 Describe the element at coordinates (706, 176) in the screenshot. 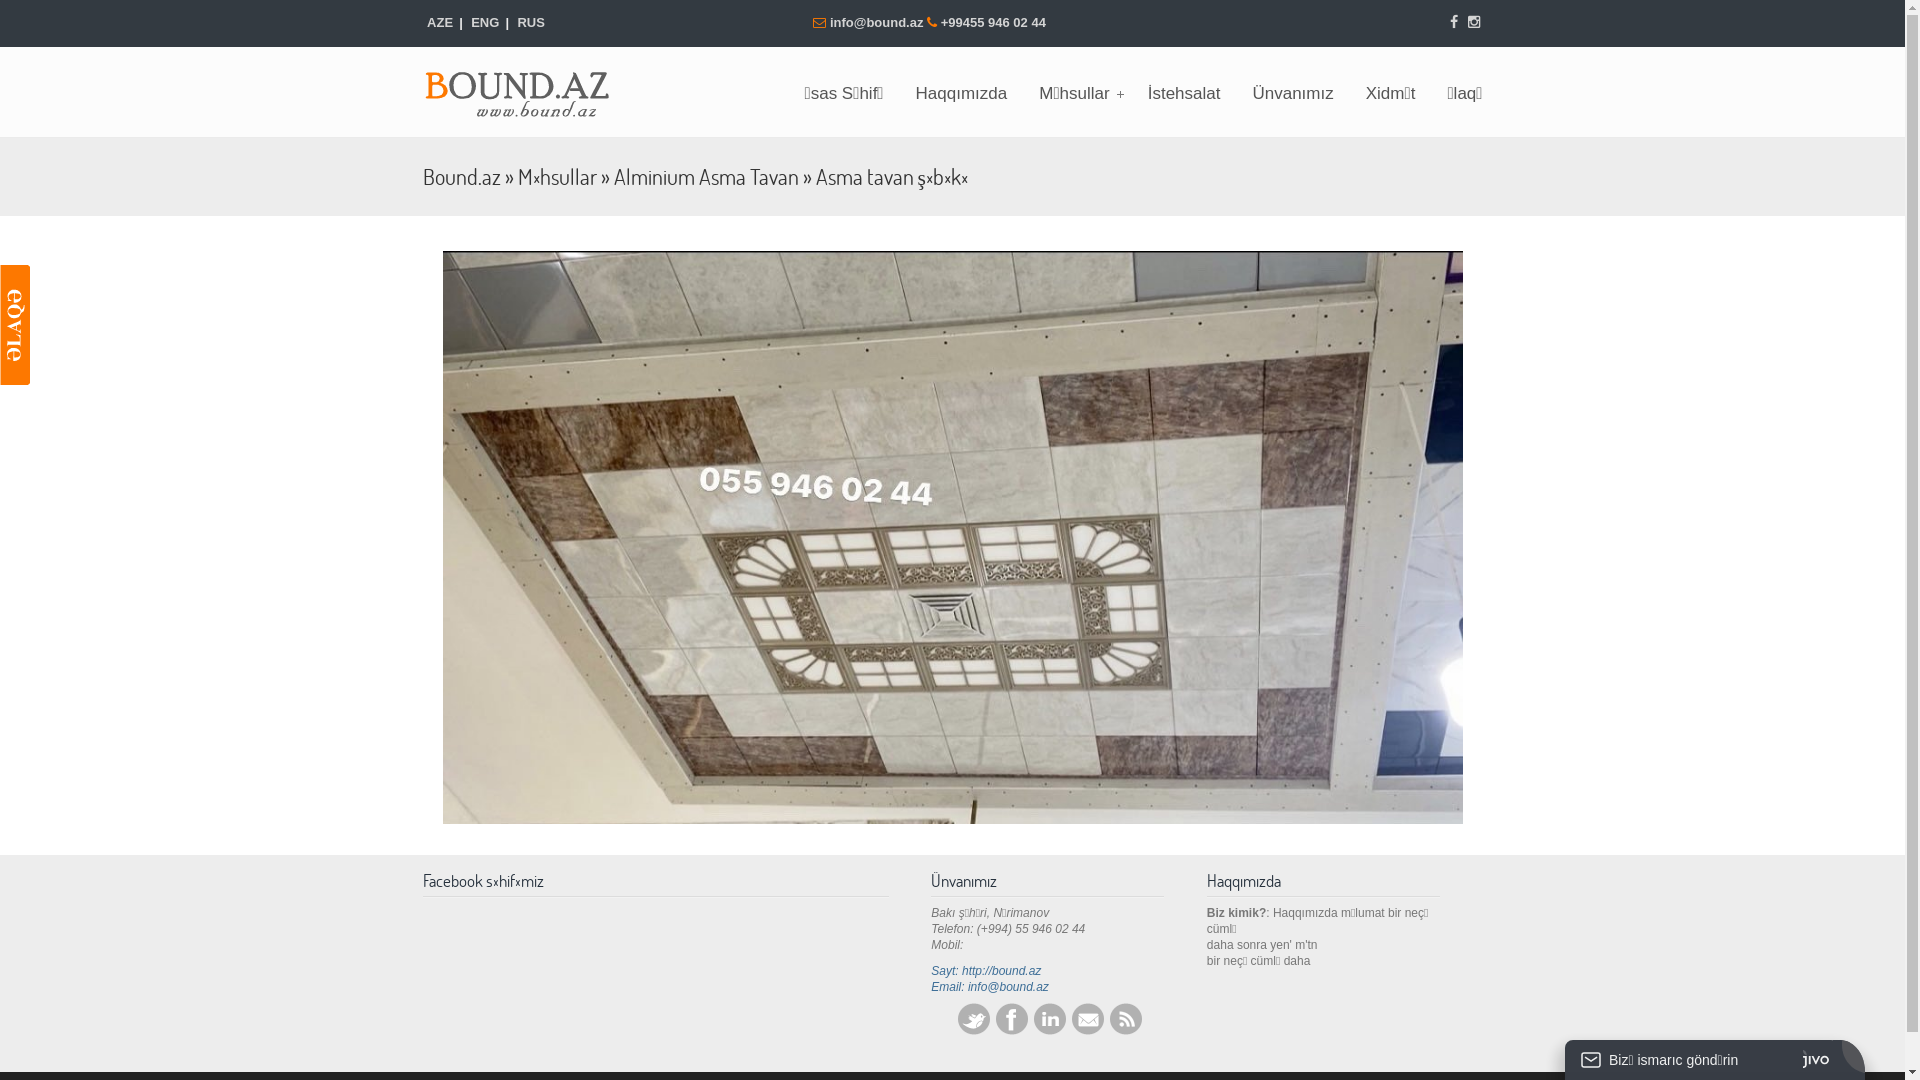

I see `Alminium Asma Tavan` at that location.